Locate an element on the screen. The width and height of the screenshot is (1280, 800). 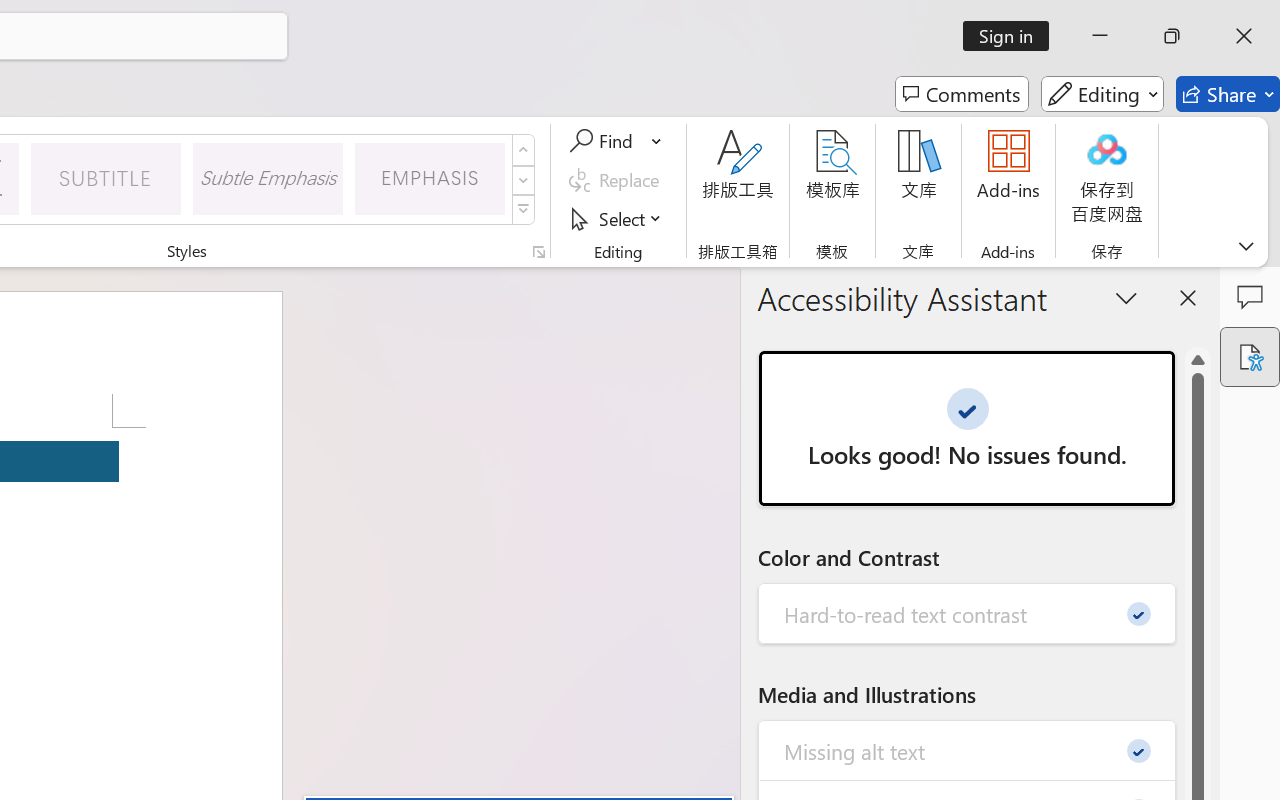
Sign in is located at coordinates (1012, 36).